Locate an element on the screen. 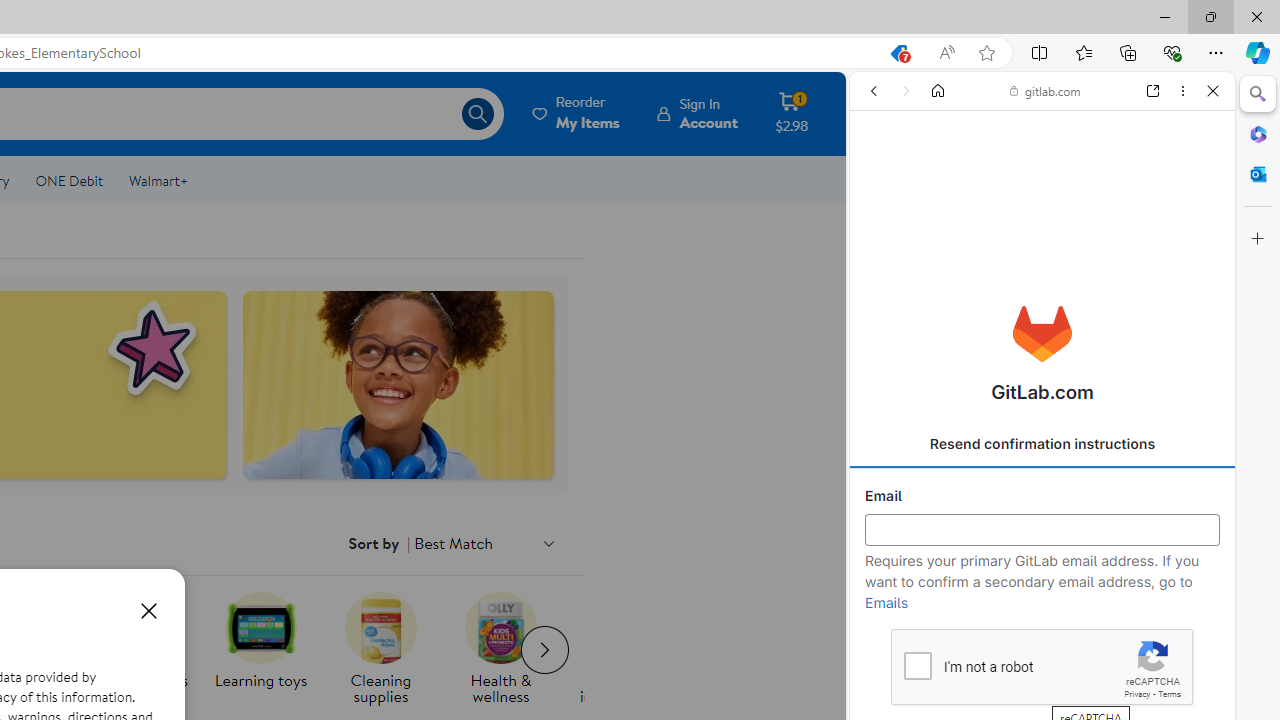  Confirmation Page is located at coordinates (1042, 684).